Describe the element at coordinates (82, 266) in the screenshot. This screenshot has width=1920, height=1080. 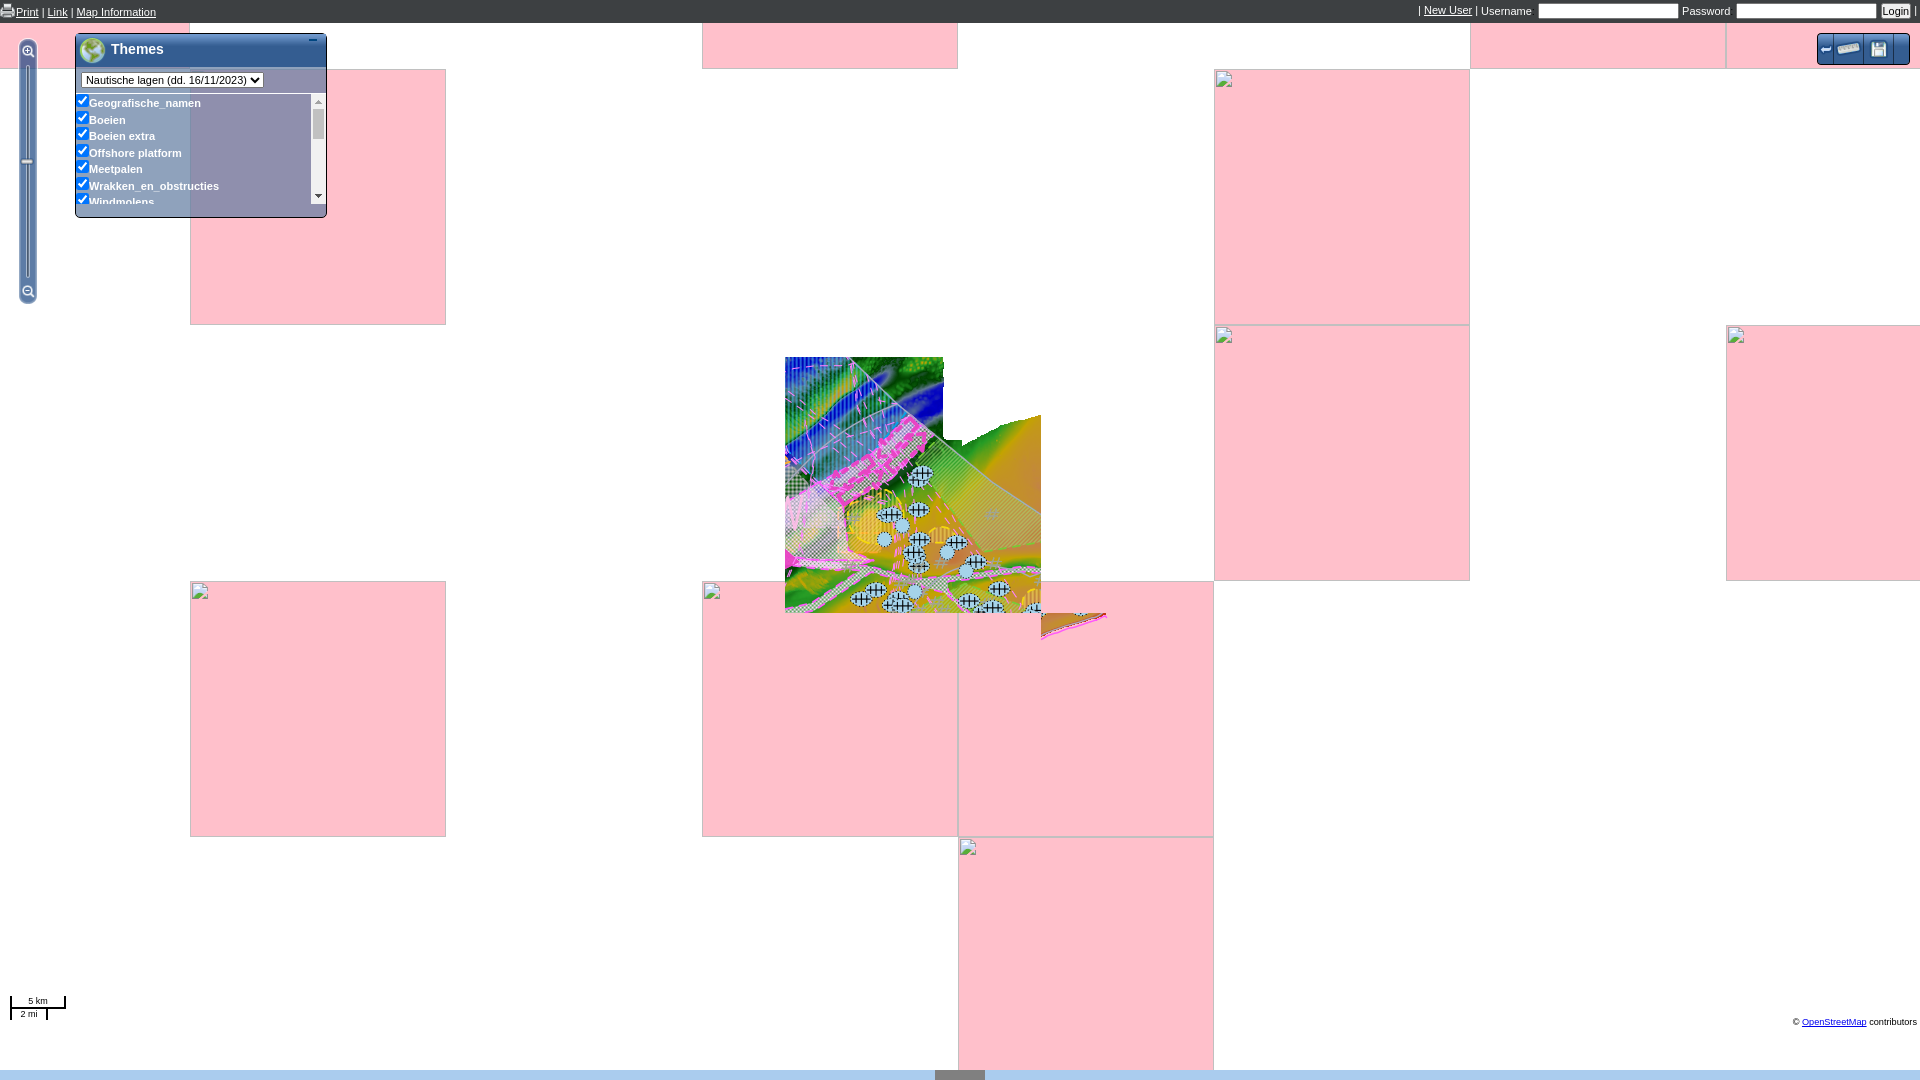
I see `Basislijn` at that location.